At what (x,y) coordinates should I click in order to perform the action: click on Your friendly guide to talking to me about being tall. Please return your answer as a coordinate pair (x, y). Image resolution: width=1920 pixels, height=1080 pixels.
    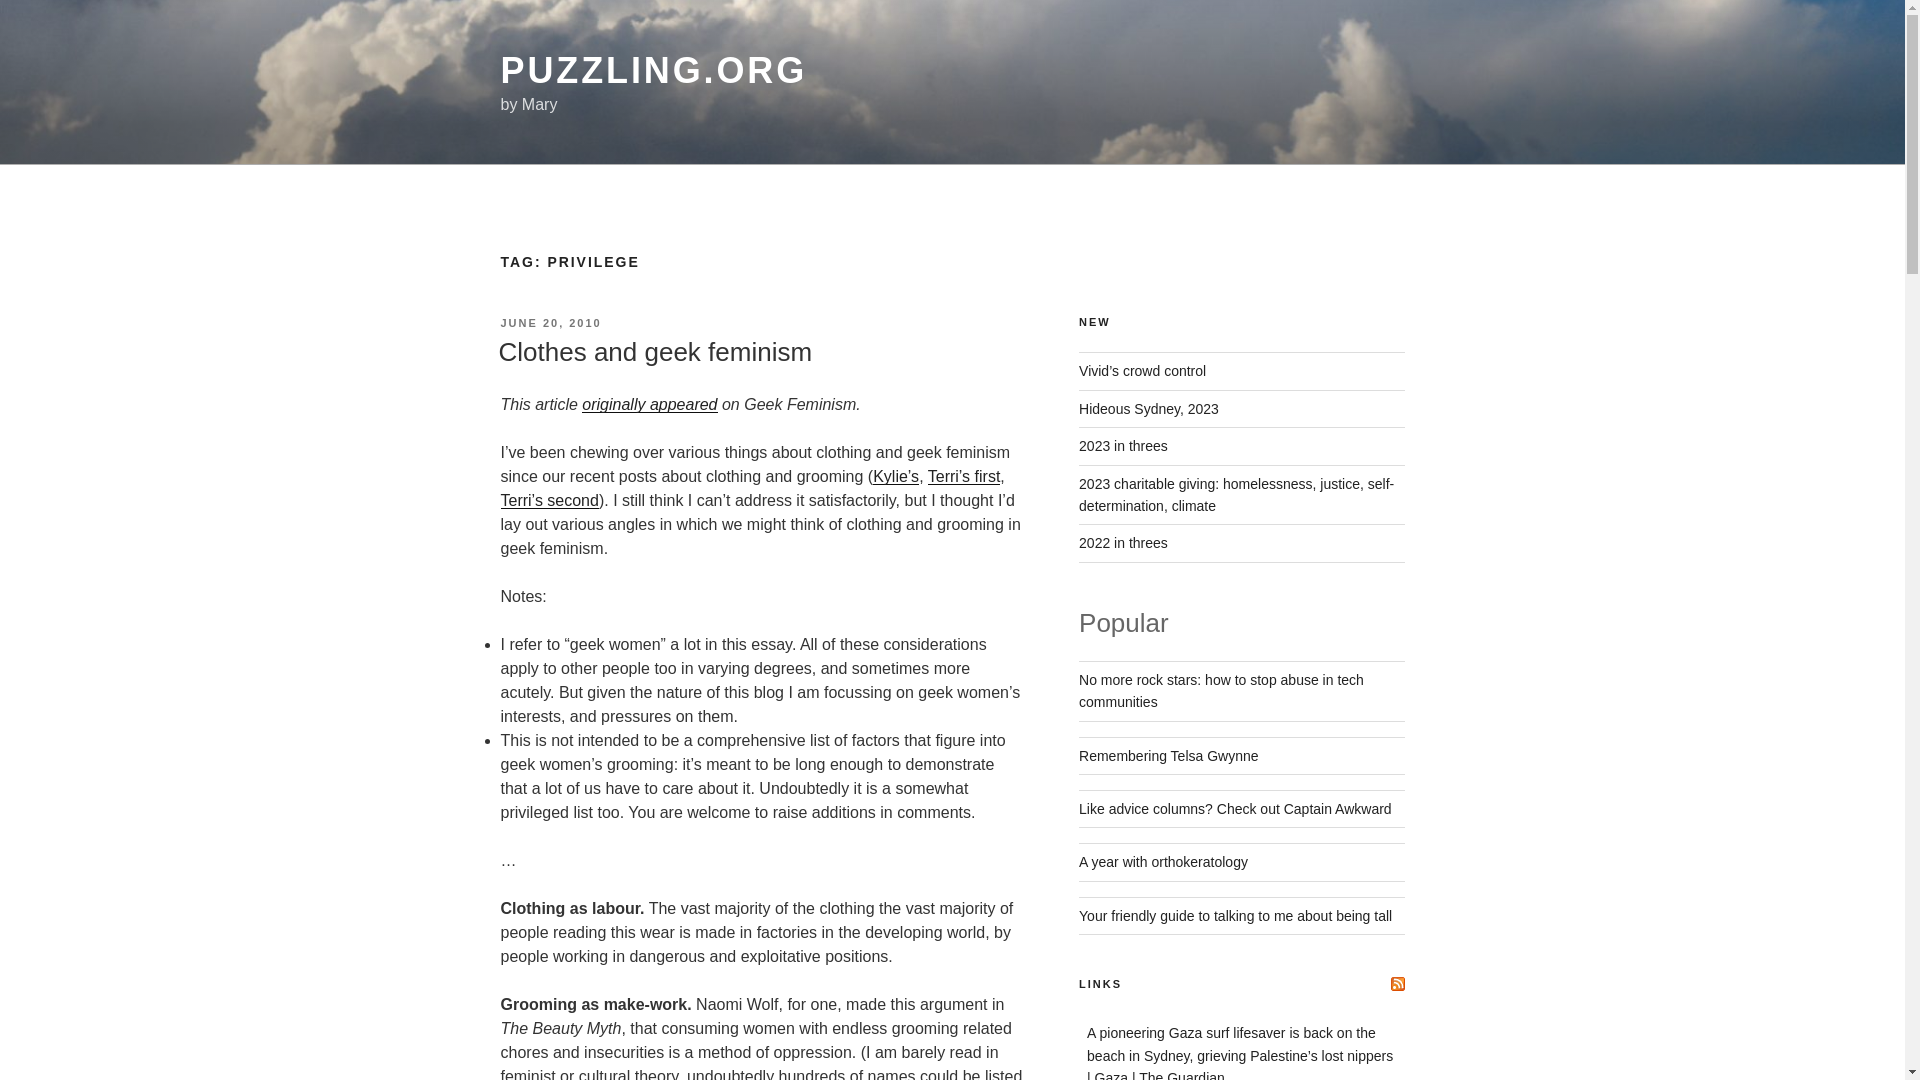
    Looking at the image, I should click on (1236, 916).